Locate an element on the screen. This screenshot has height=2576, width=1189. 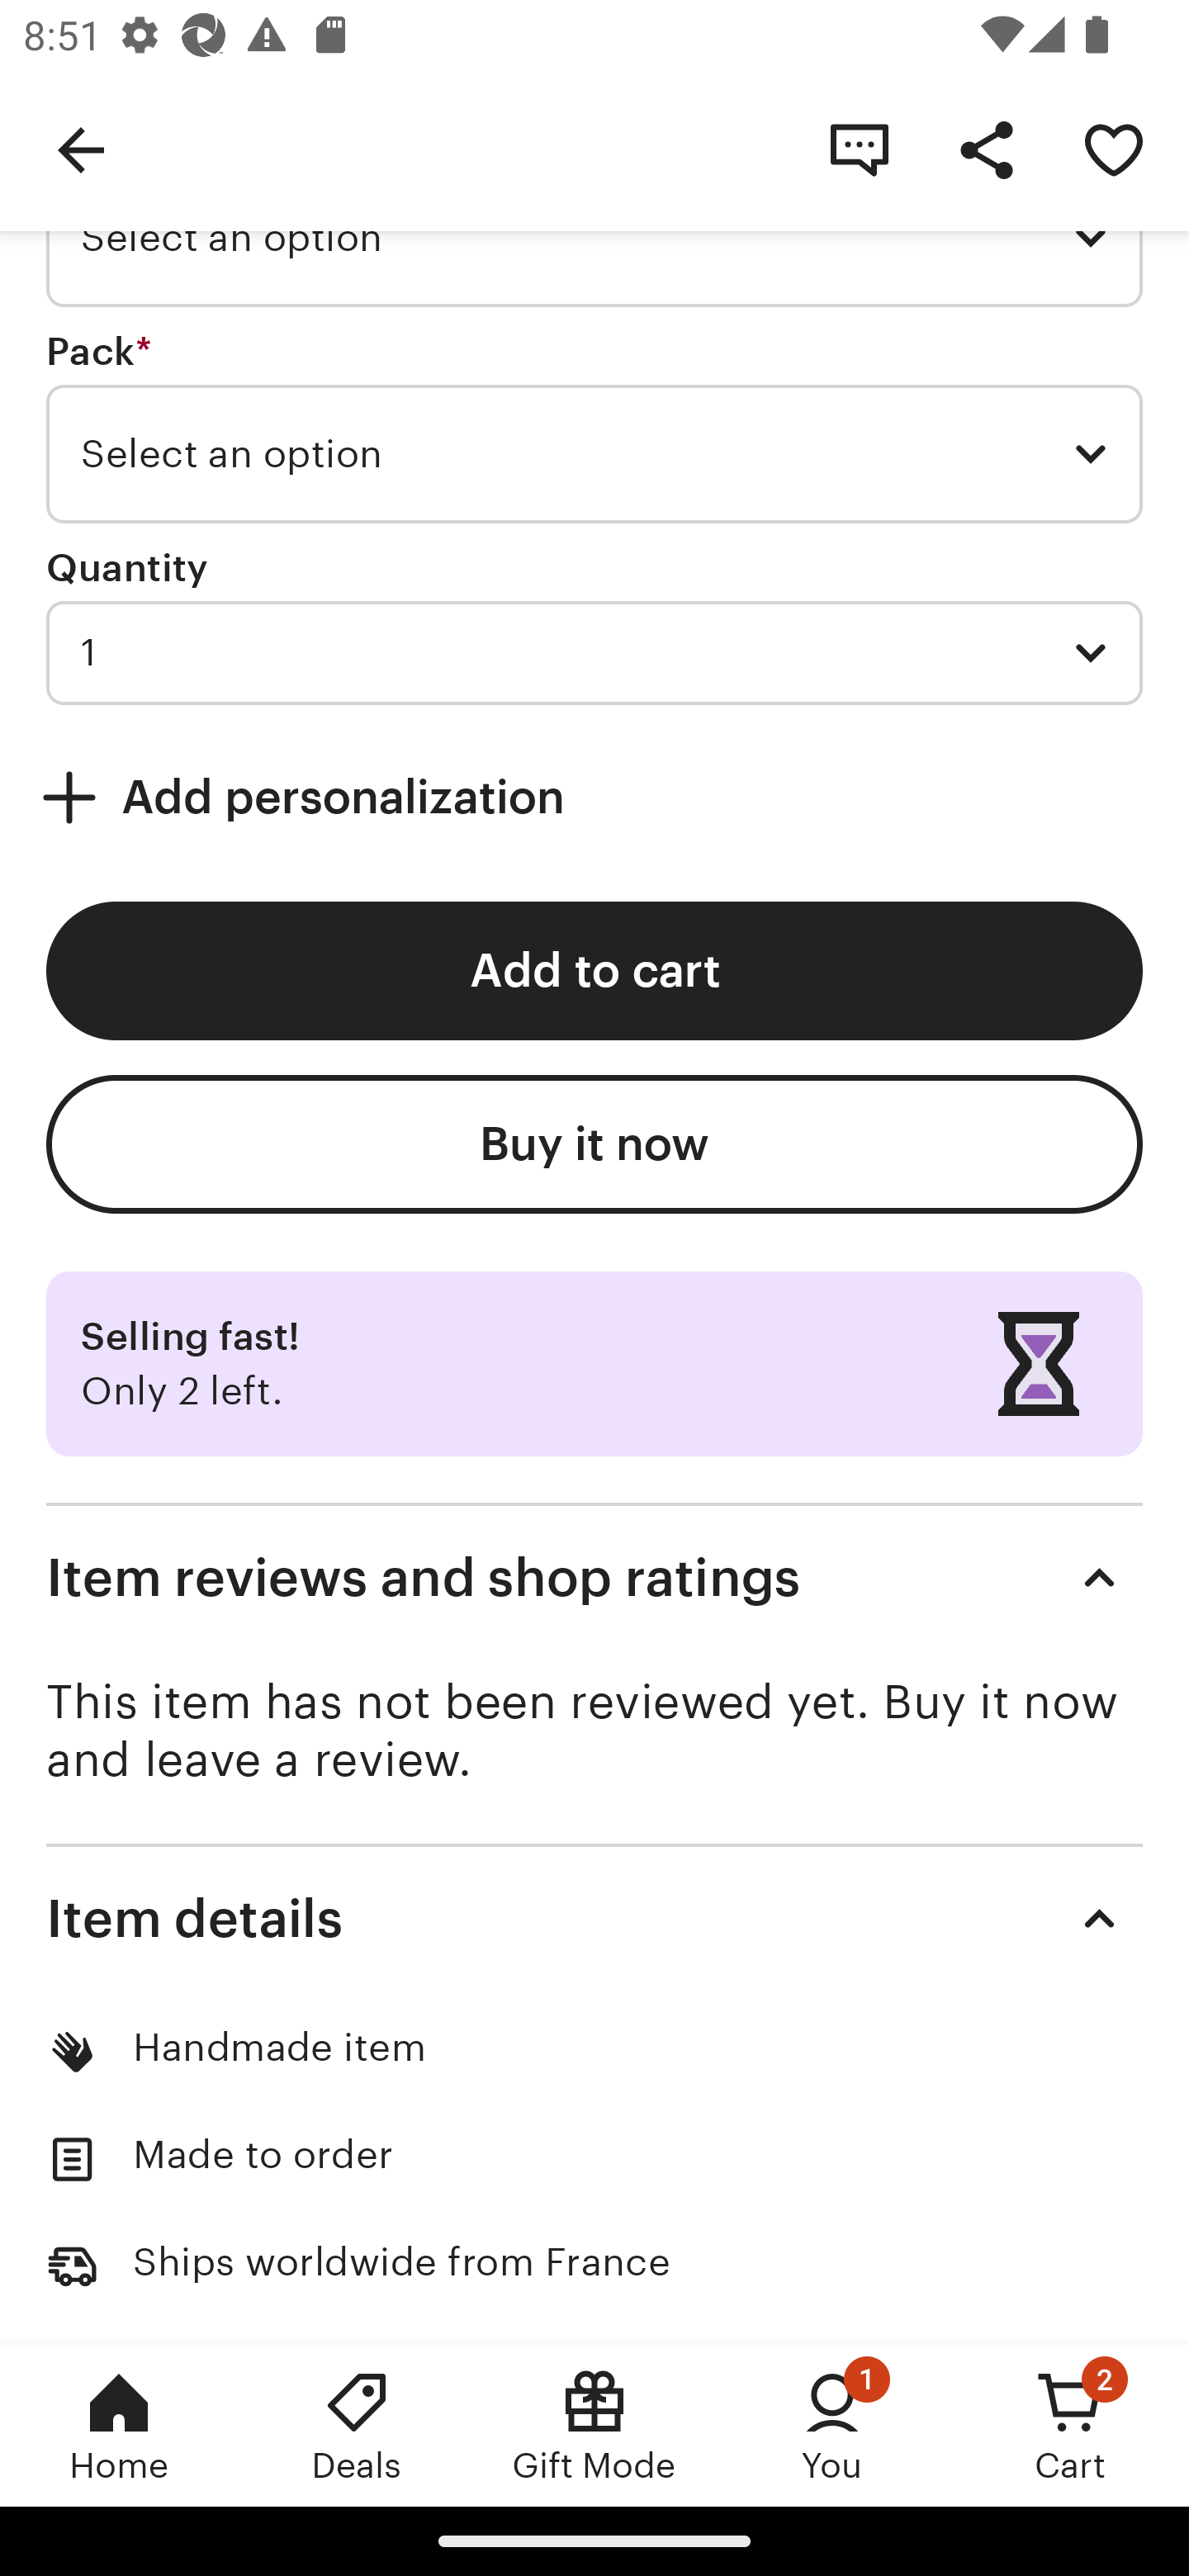
Buy it now is located at coordinates (594, 1144).